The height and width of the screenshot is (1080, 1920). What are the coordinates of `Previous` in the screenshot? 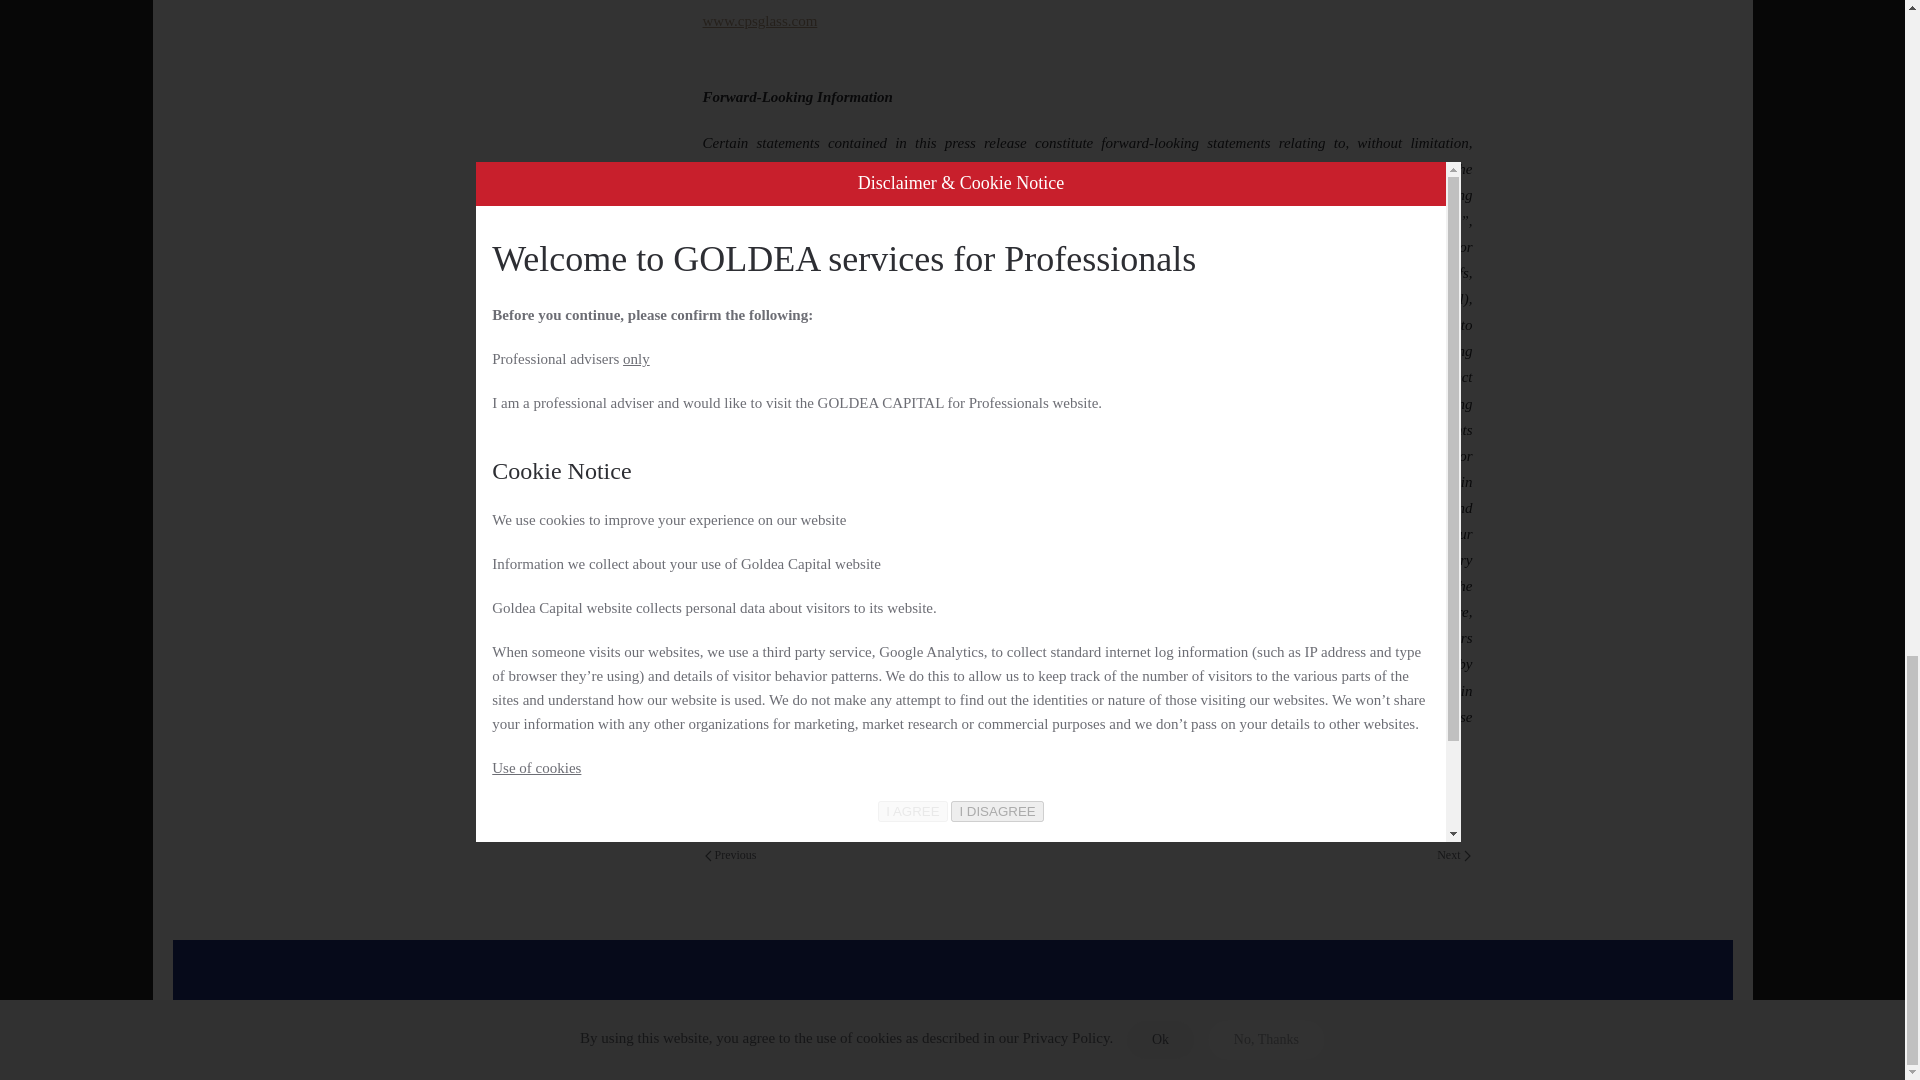 It's located at (730, 856).